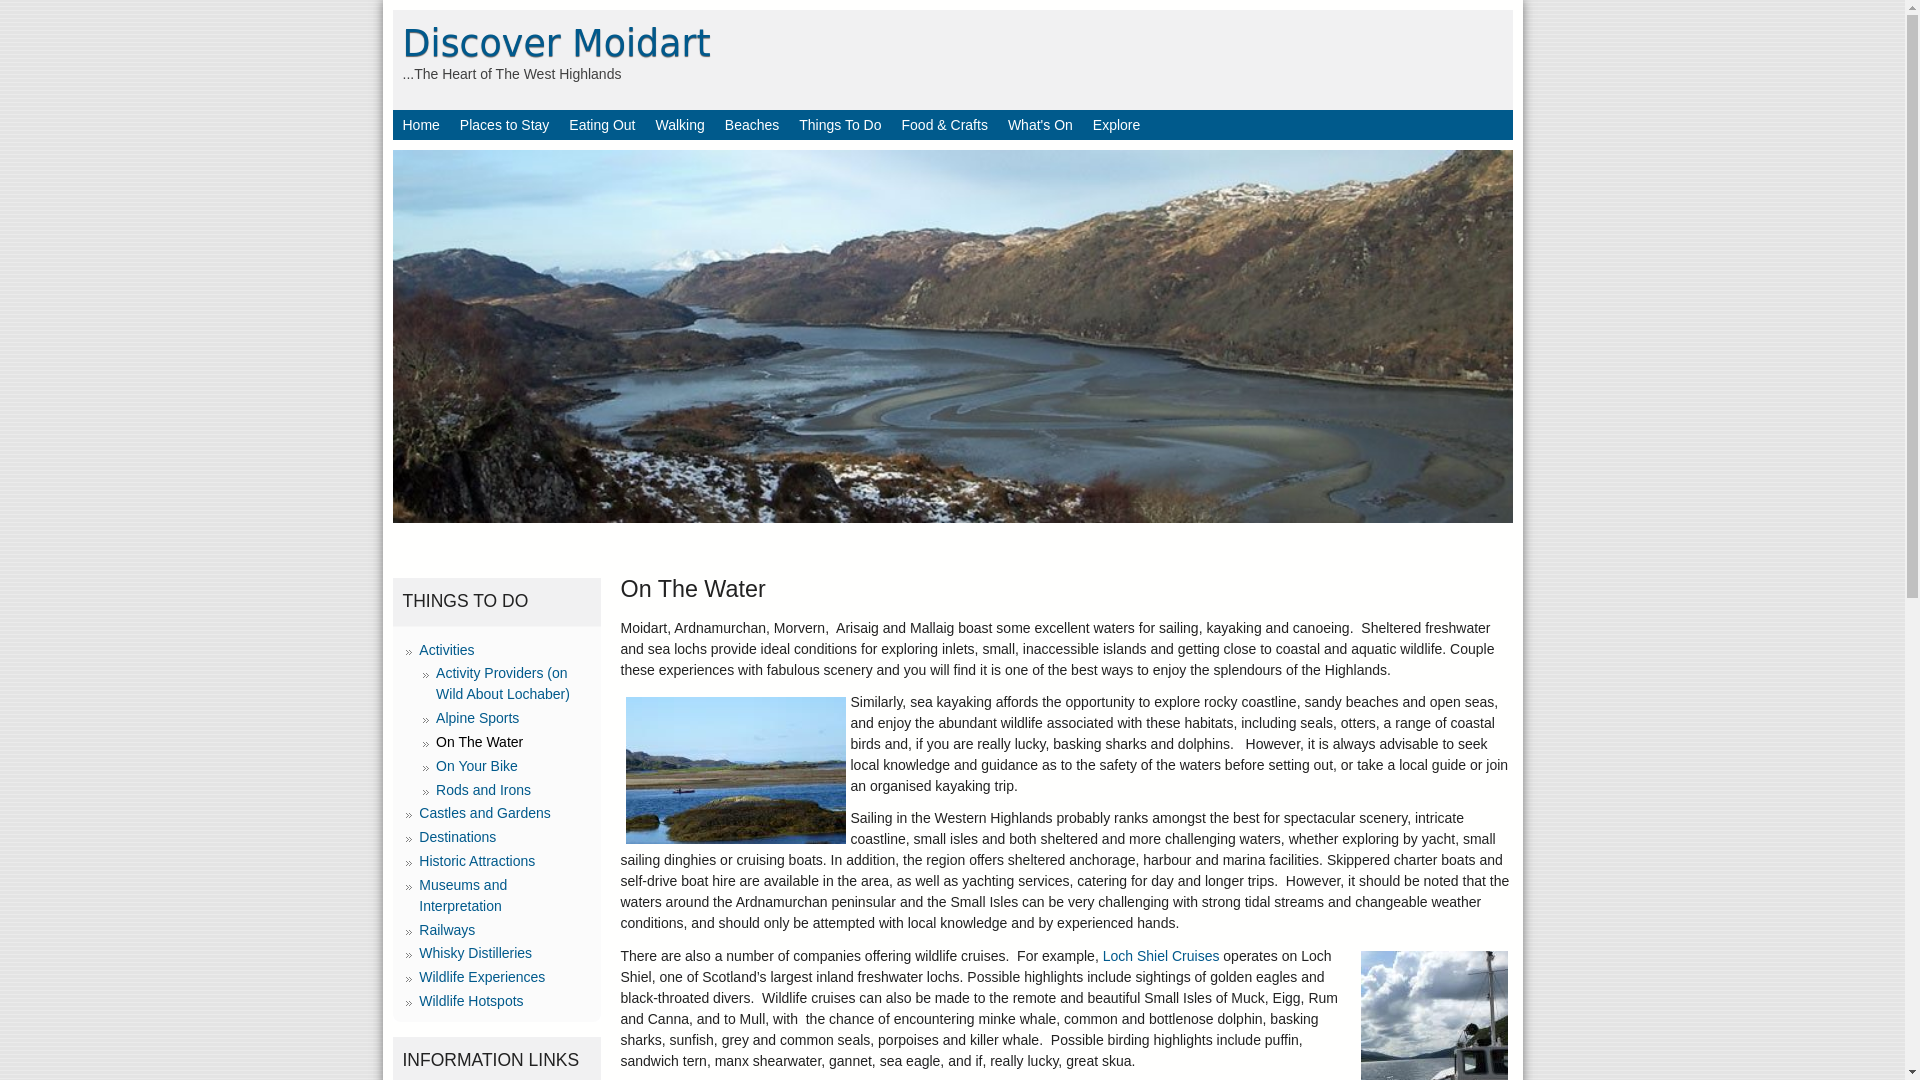  Describe the element at coordinates (556, 42) in the screenshot. I see `Home page` at that location.